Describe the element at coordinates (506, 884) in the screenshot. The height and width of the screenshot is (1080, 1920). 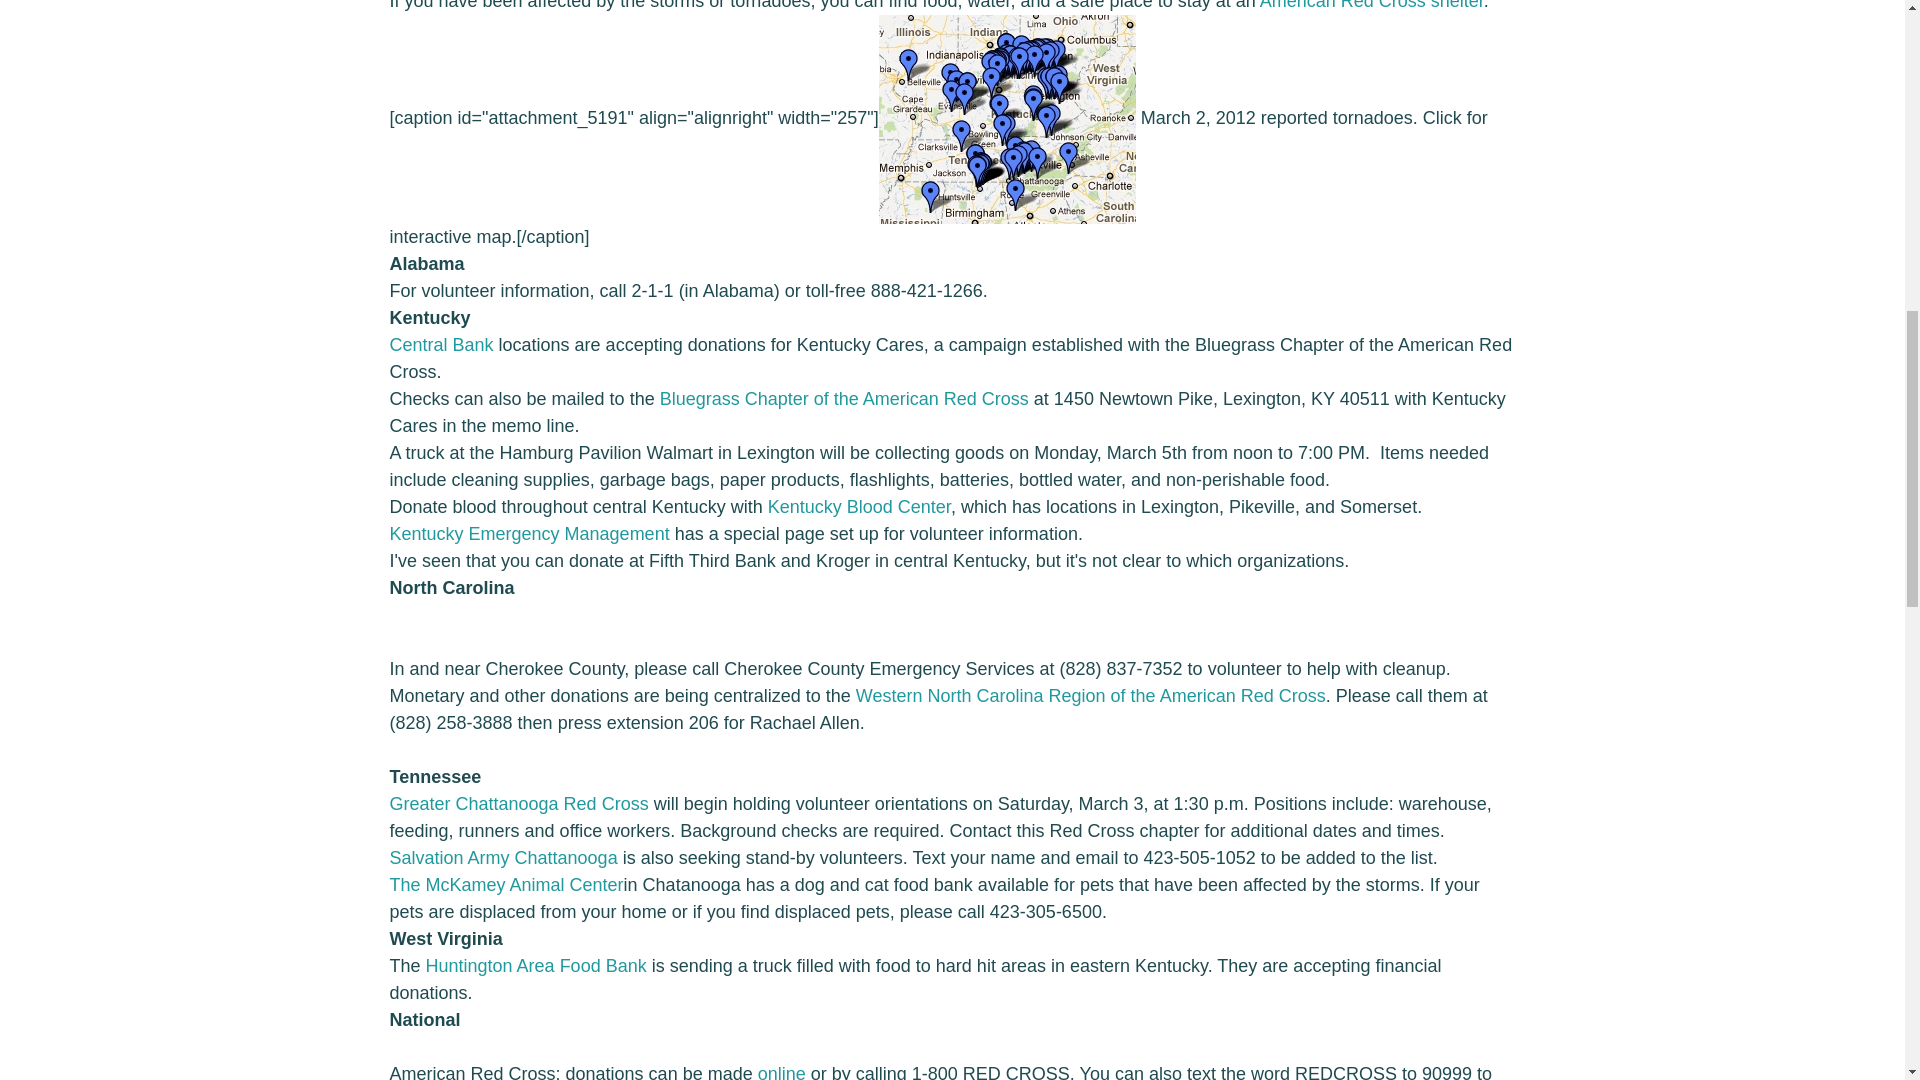
I see `Tornado animal shelter` at that location.